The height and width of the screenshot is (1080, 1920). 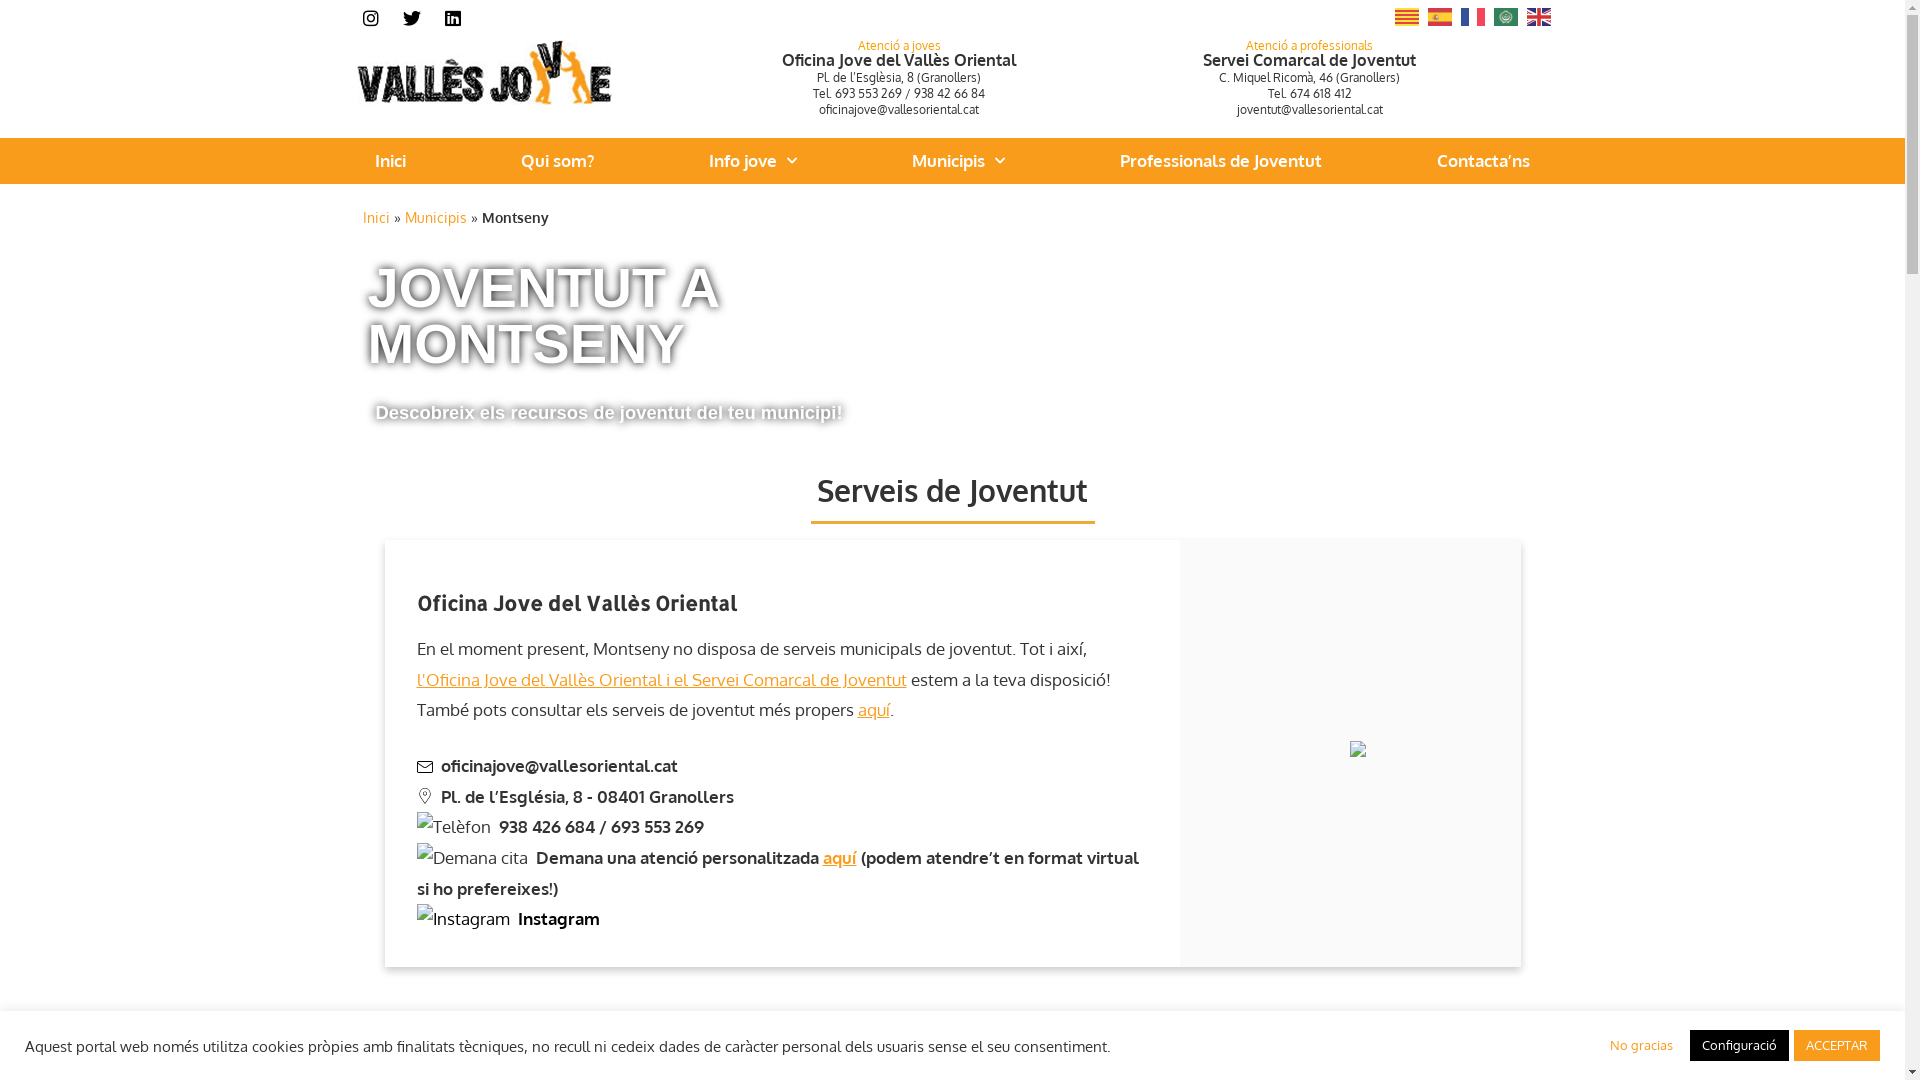 What do you see at coordinates (558, 161) in the screenshot?
I see `Qui som?` at bounding box center [558, 161].